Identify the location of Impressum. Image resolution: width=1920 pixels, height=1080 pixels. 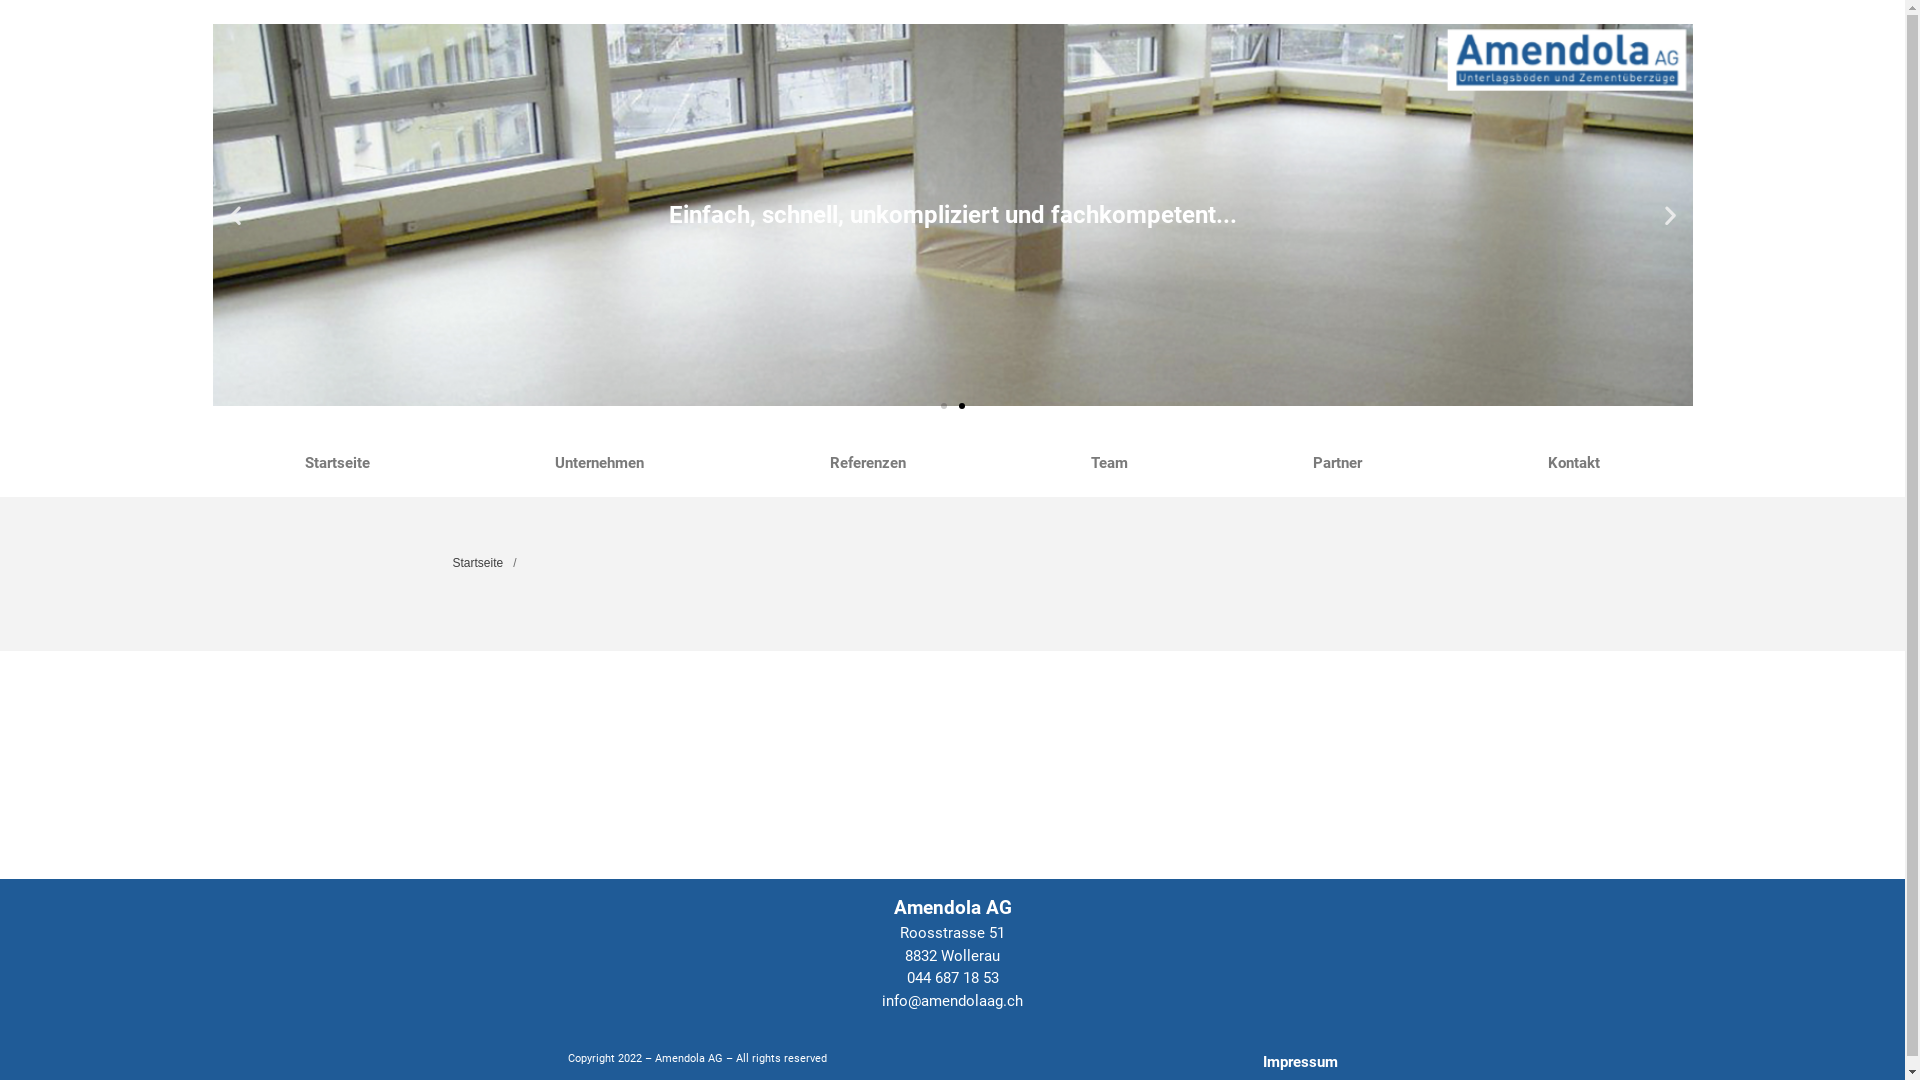
(1300, 1062).